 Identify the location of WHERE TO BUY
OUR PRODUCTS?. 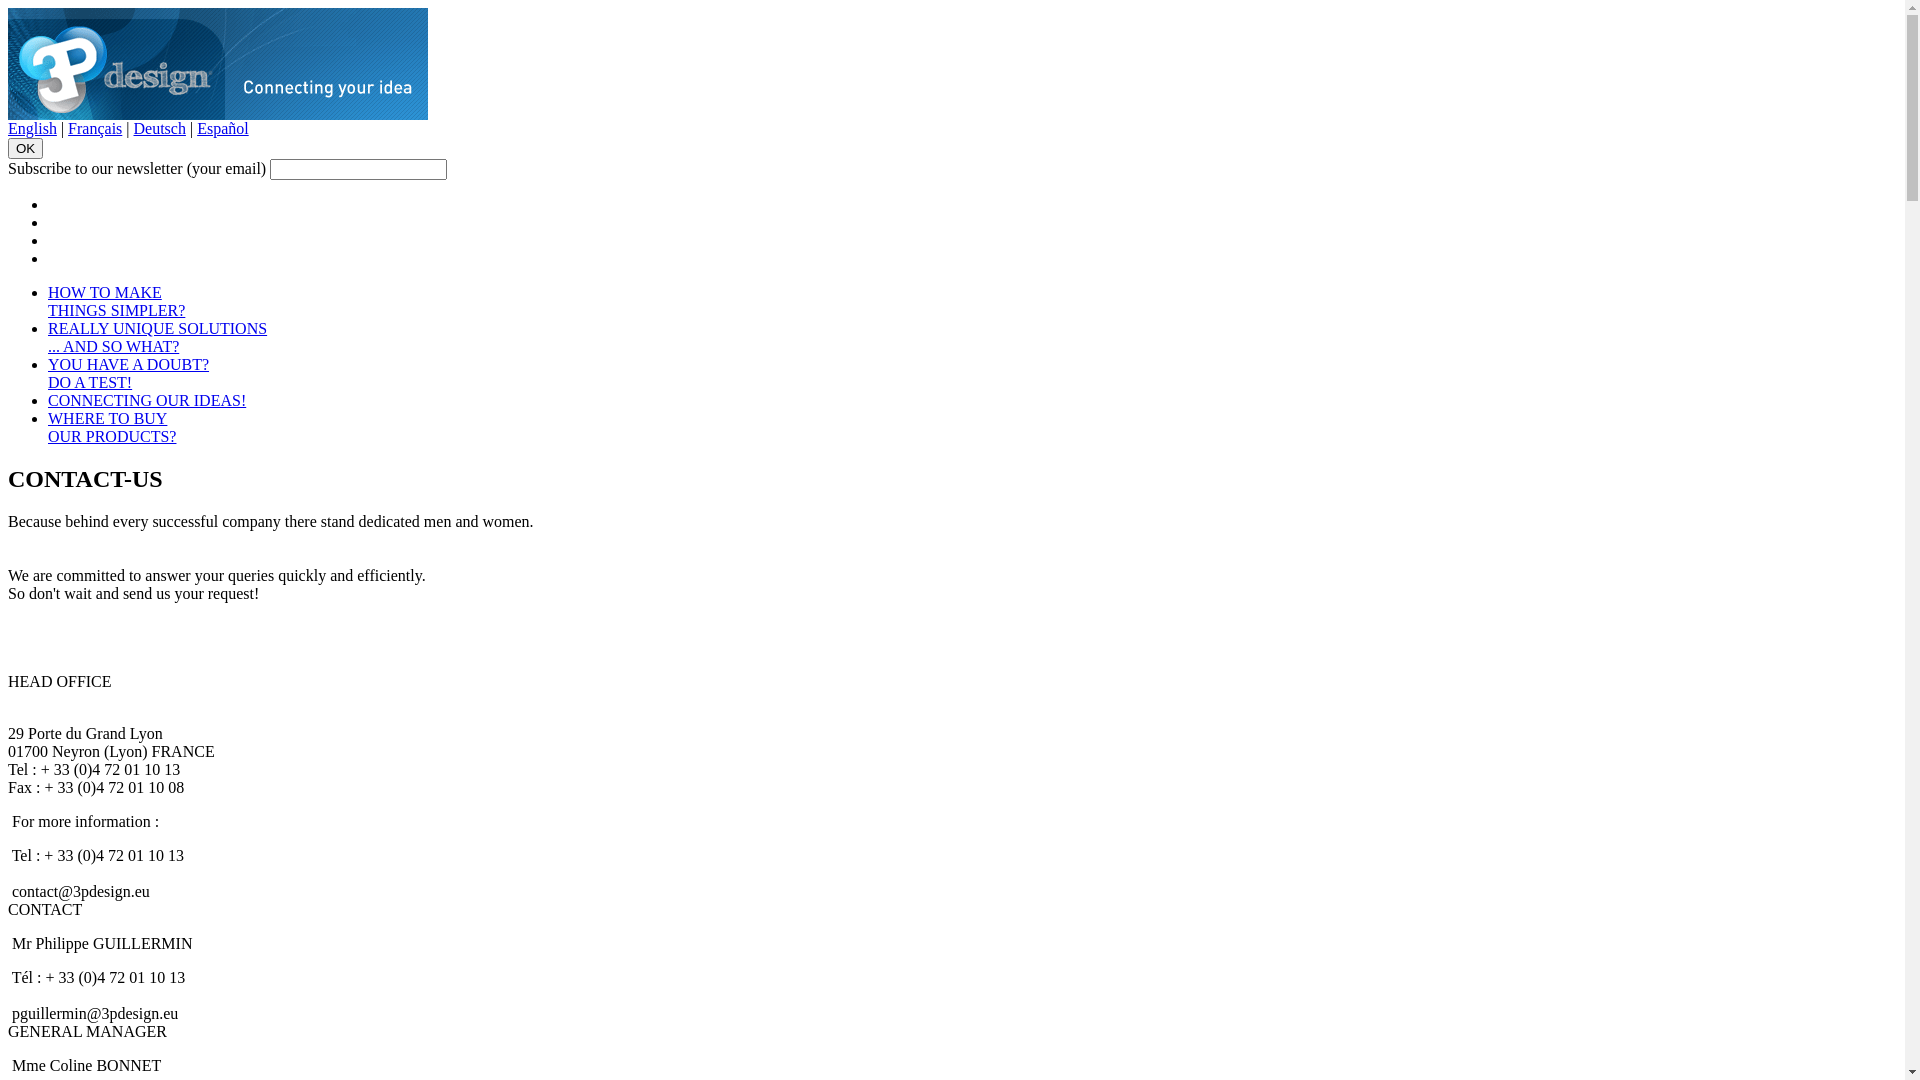
(112, 428).